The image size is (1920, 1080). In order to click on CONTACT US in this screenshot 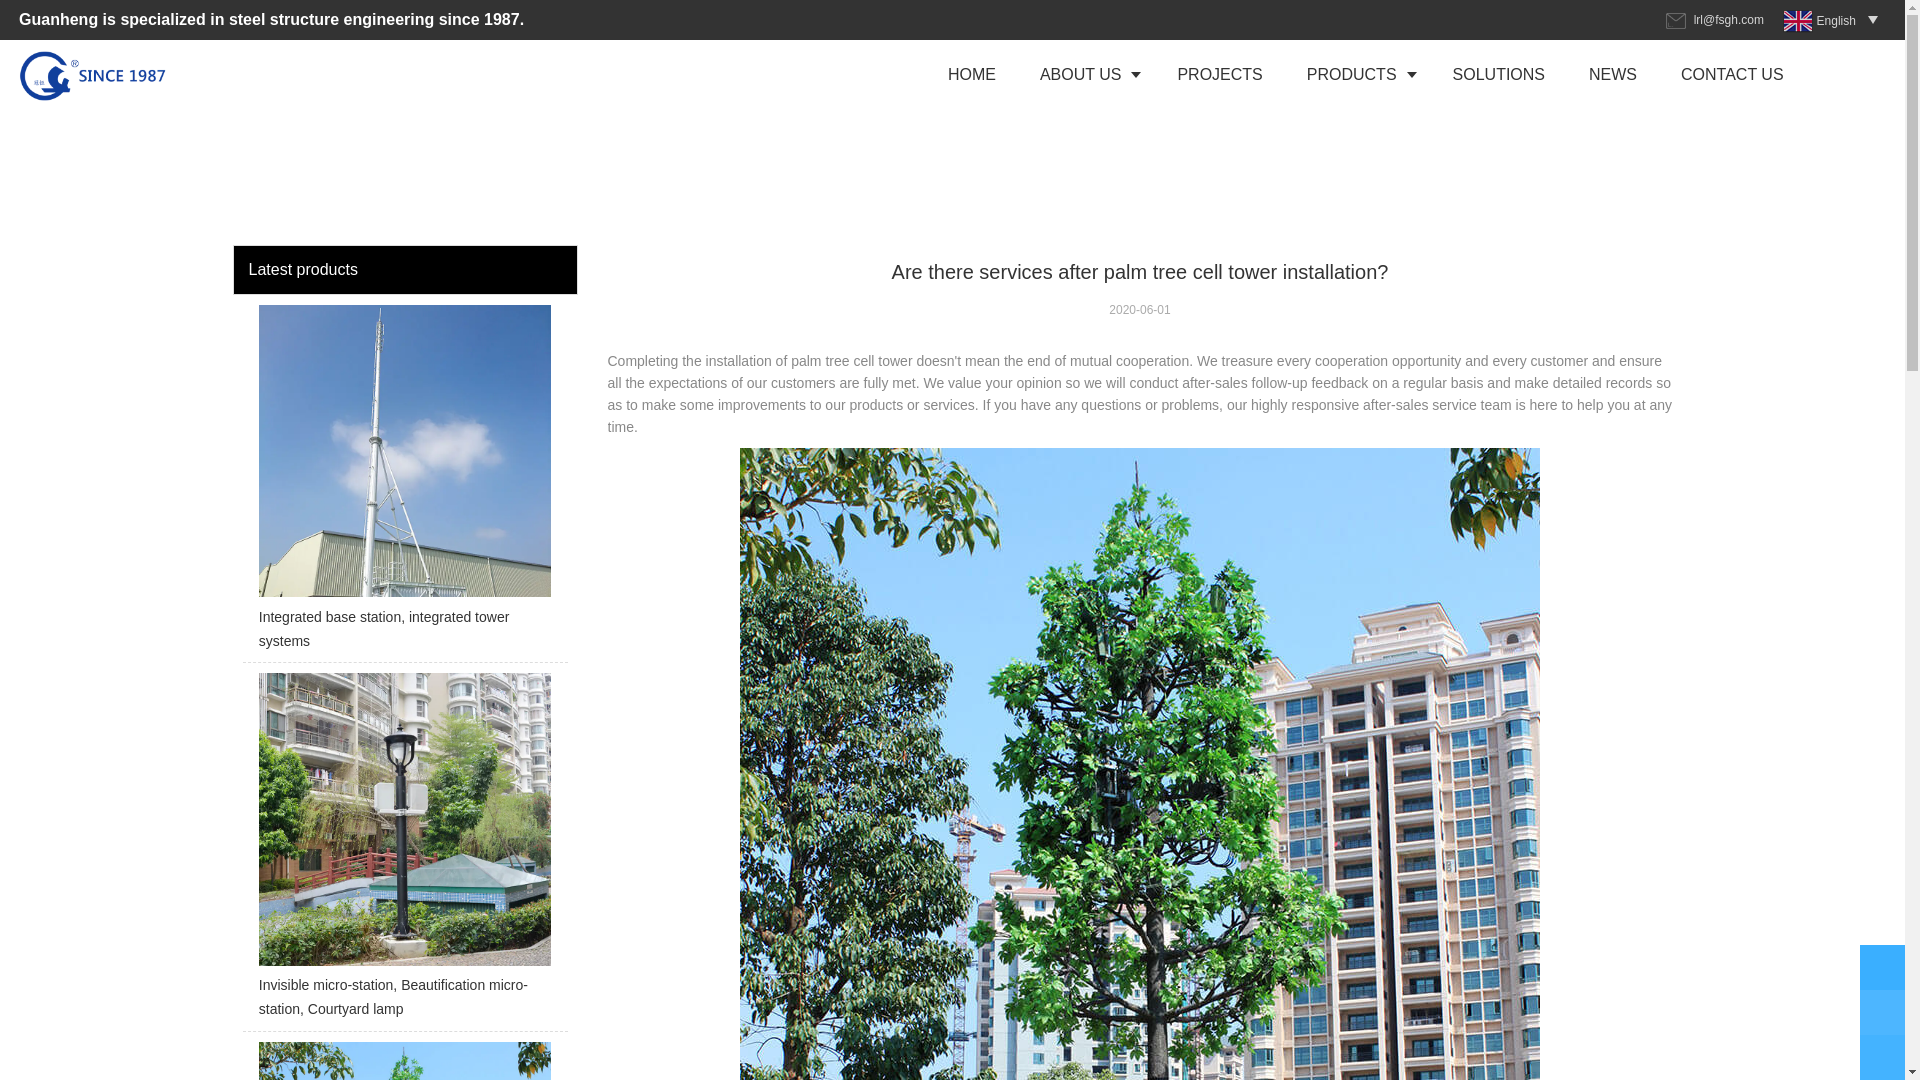, I will do `click(1732, 74)`.